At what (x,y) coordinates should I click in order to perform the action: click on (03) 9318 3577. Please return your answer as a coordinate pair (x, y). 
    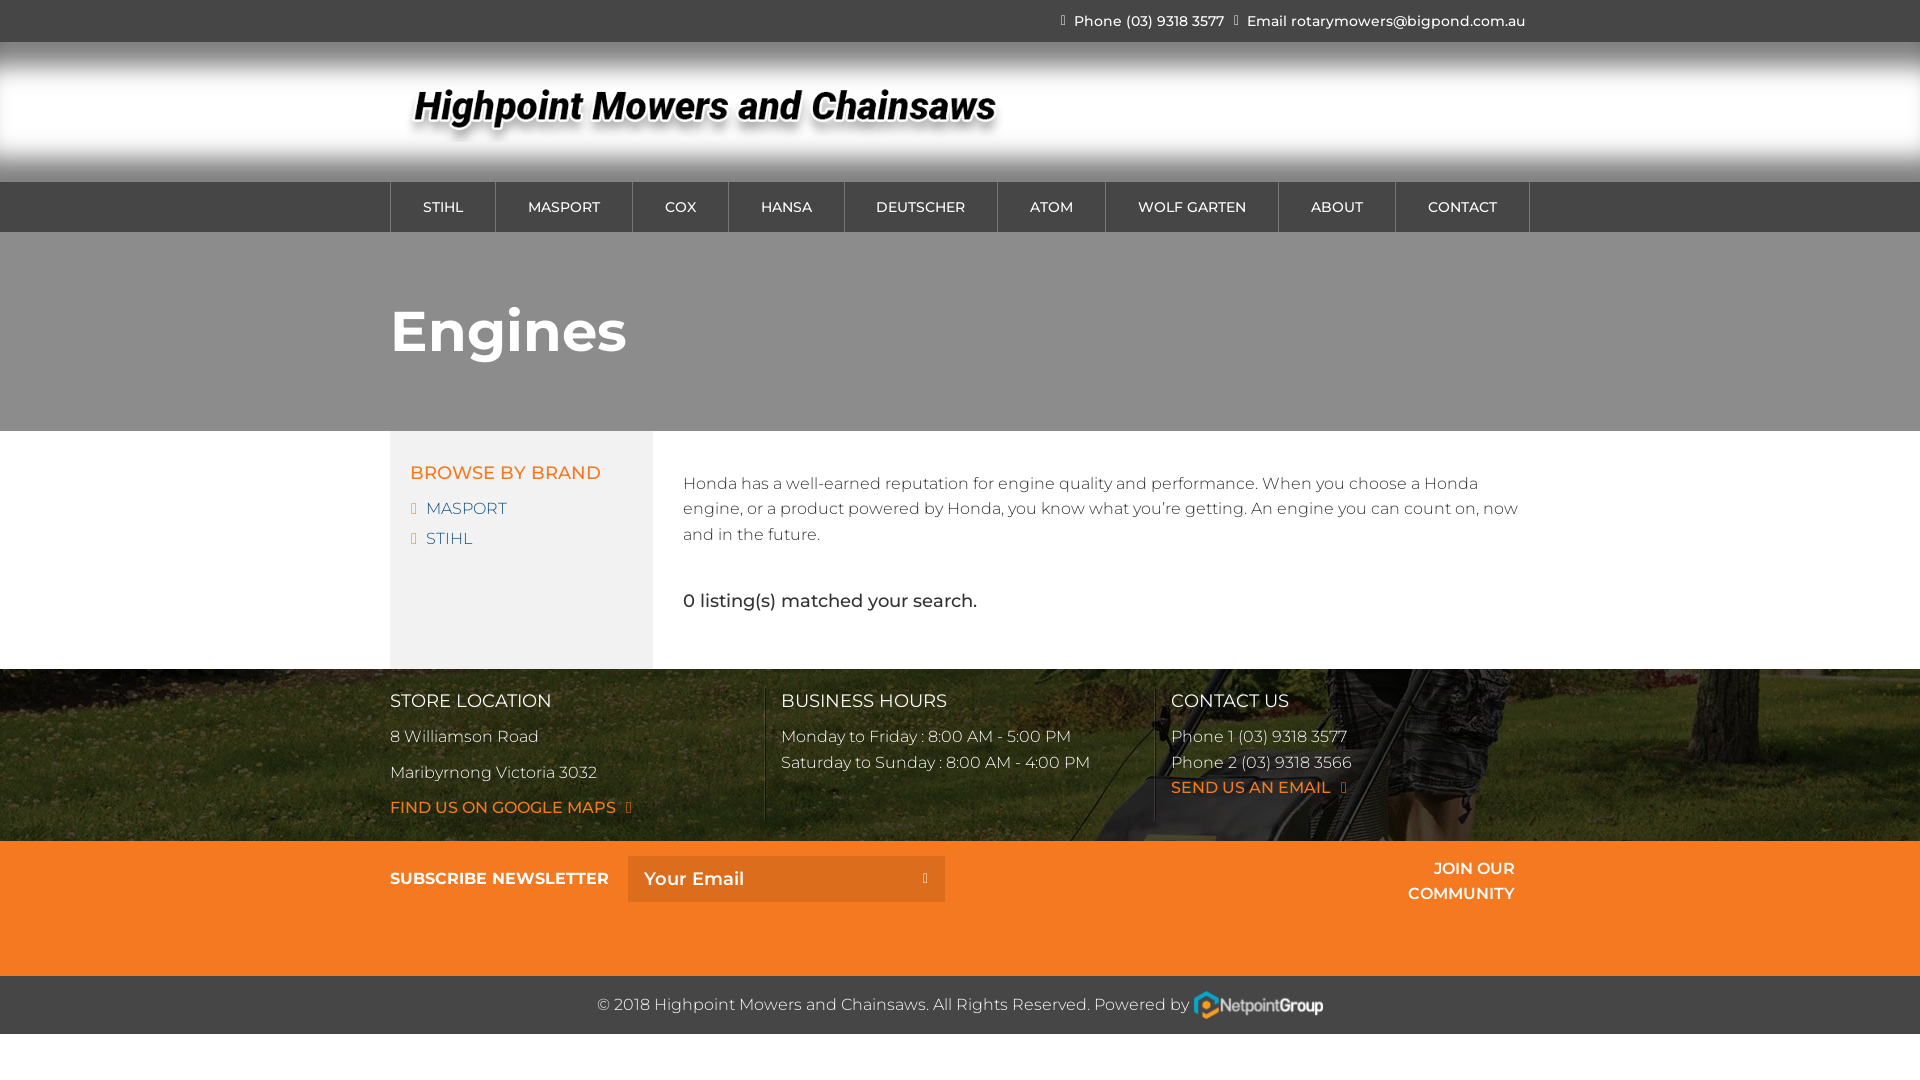
    Looking at the image, I should click on (1175, 21).